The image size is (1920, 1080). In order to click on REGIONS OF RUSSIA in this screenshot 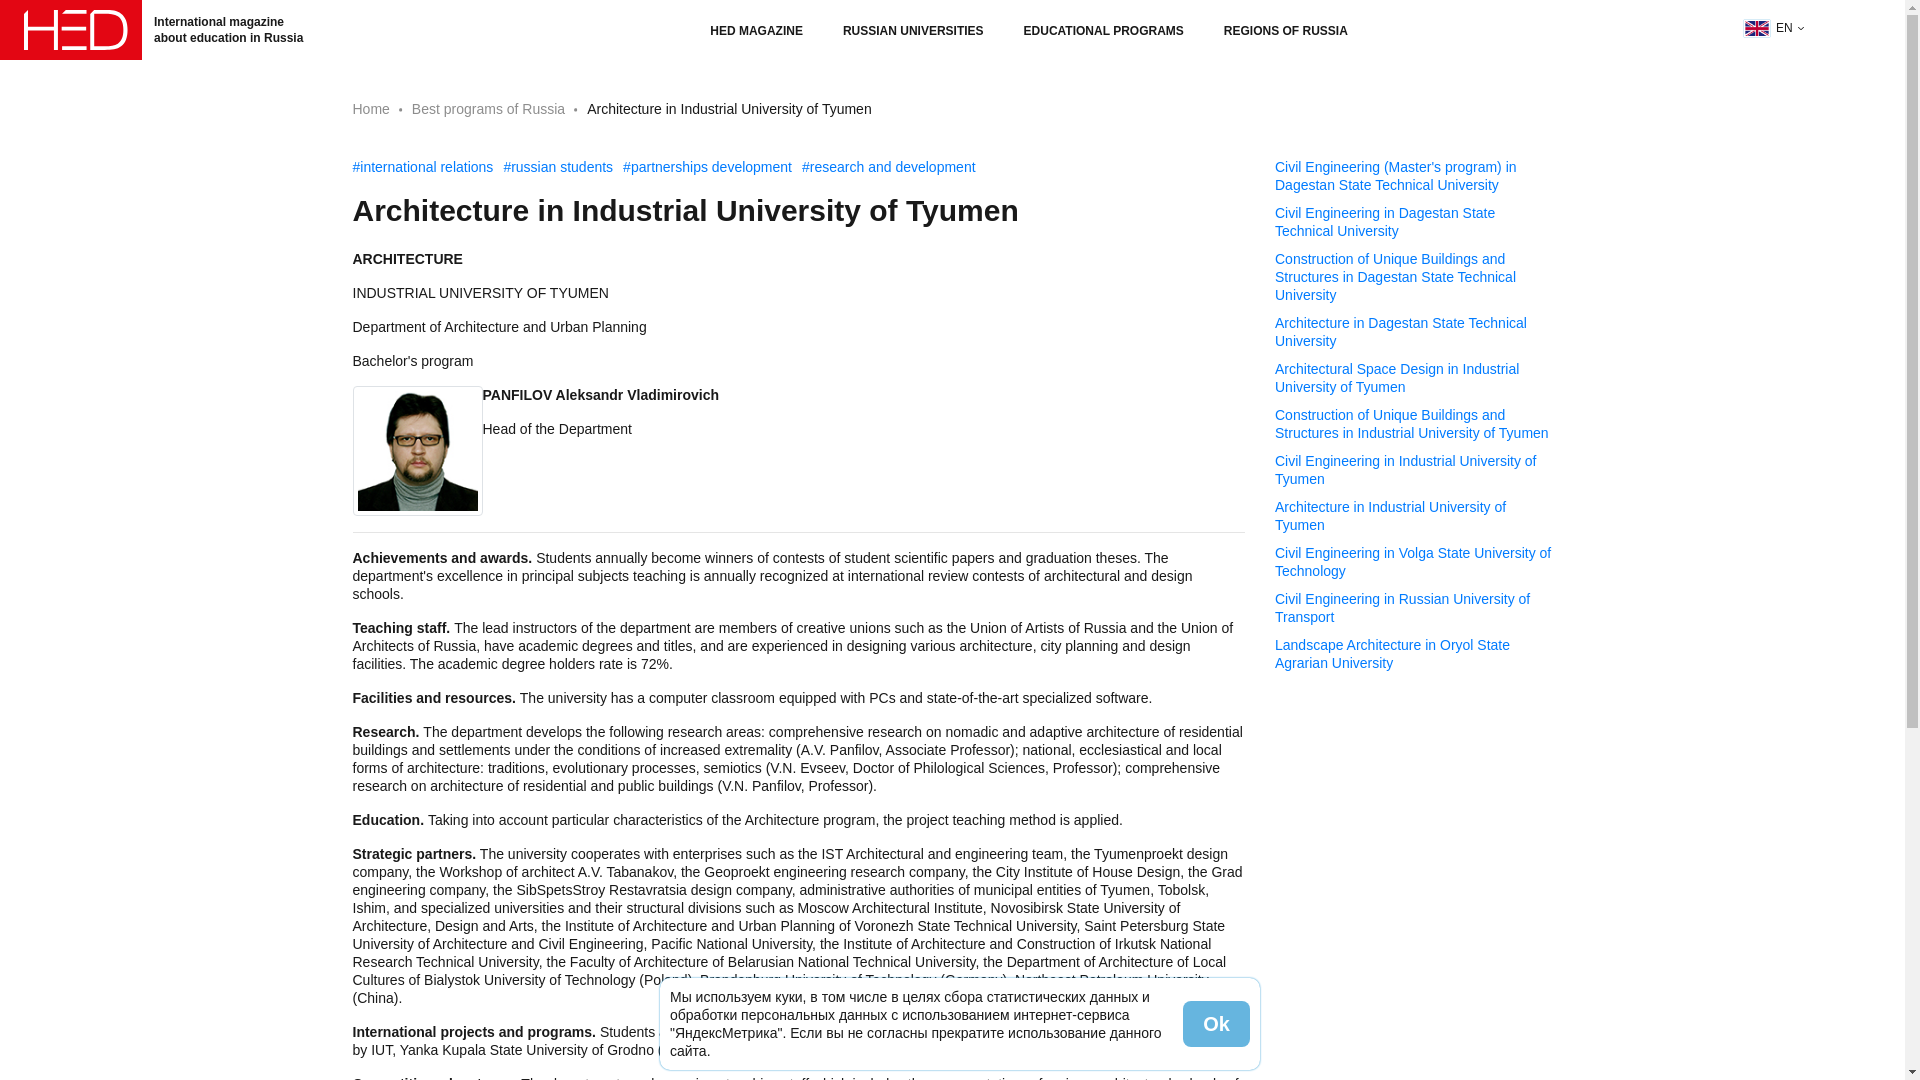, I will do `click(1286, 30)`.